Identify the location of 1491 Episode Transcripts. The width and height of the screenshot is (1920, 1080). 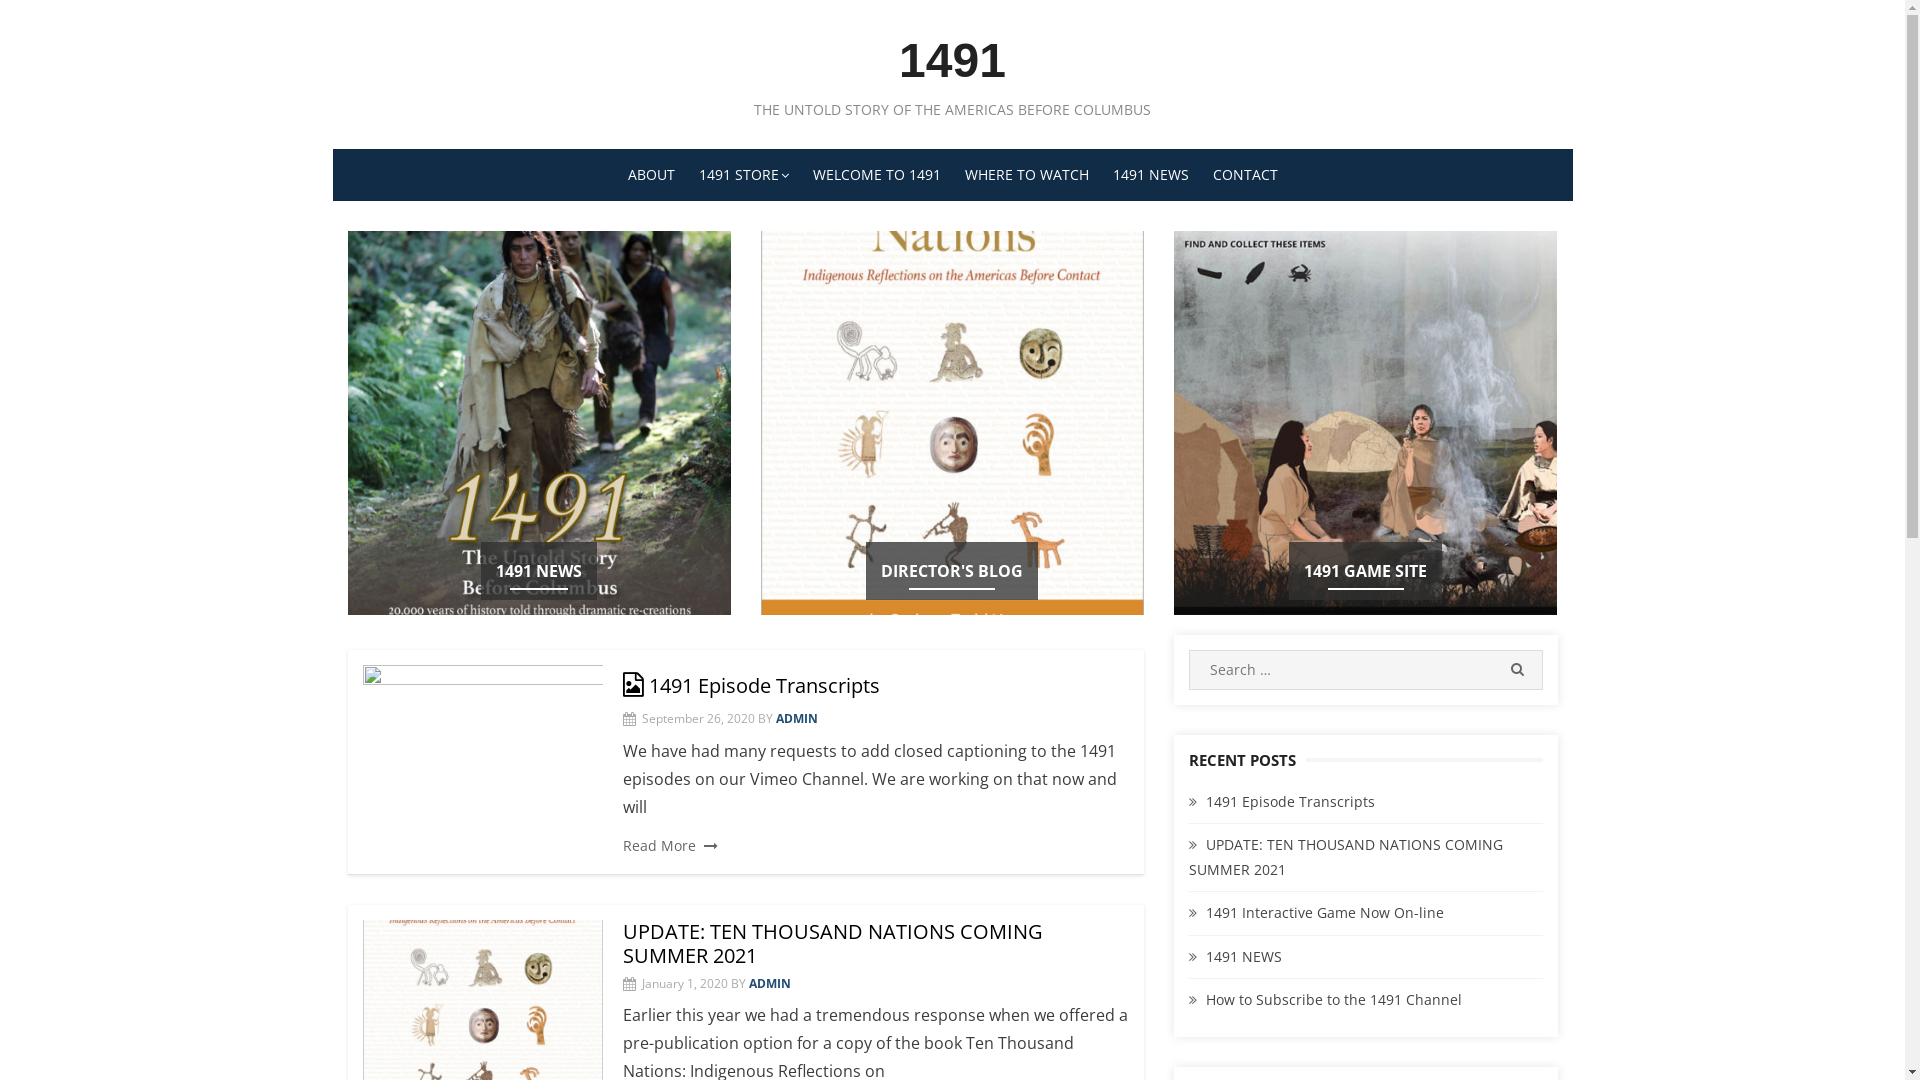
(482, 758).